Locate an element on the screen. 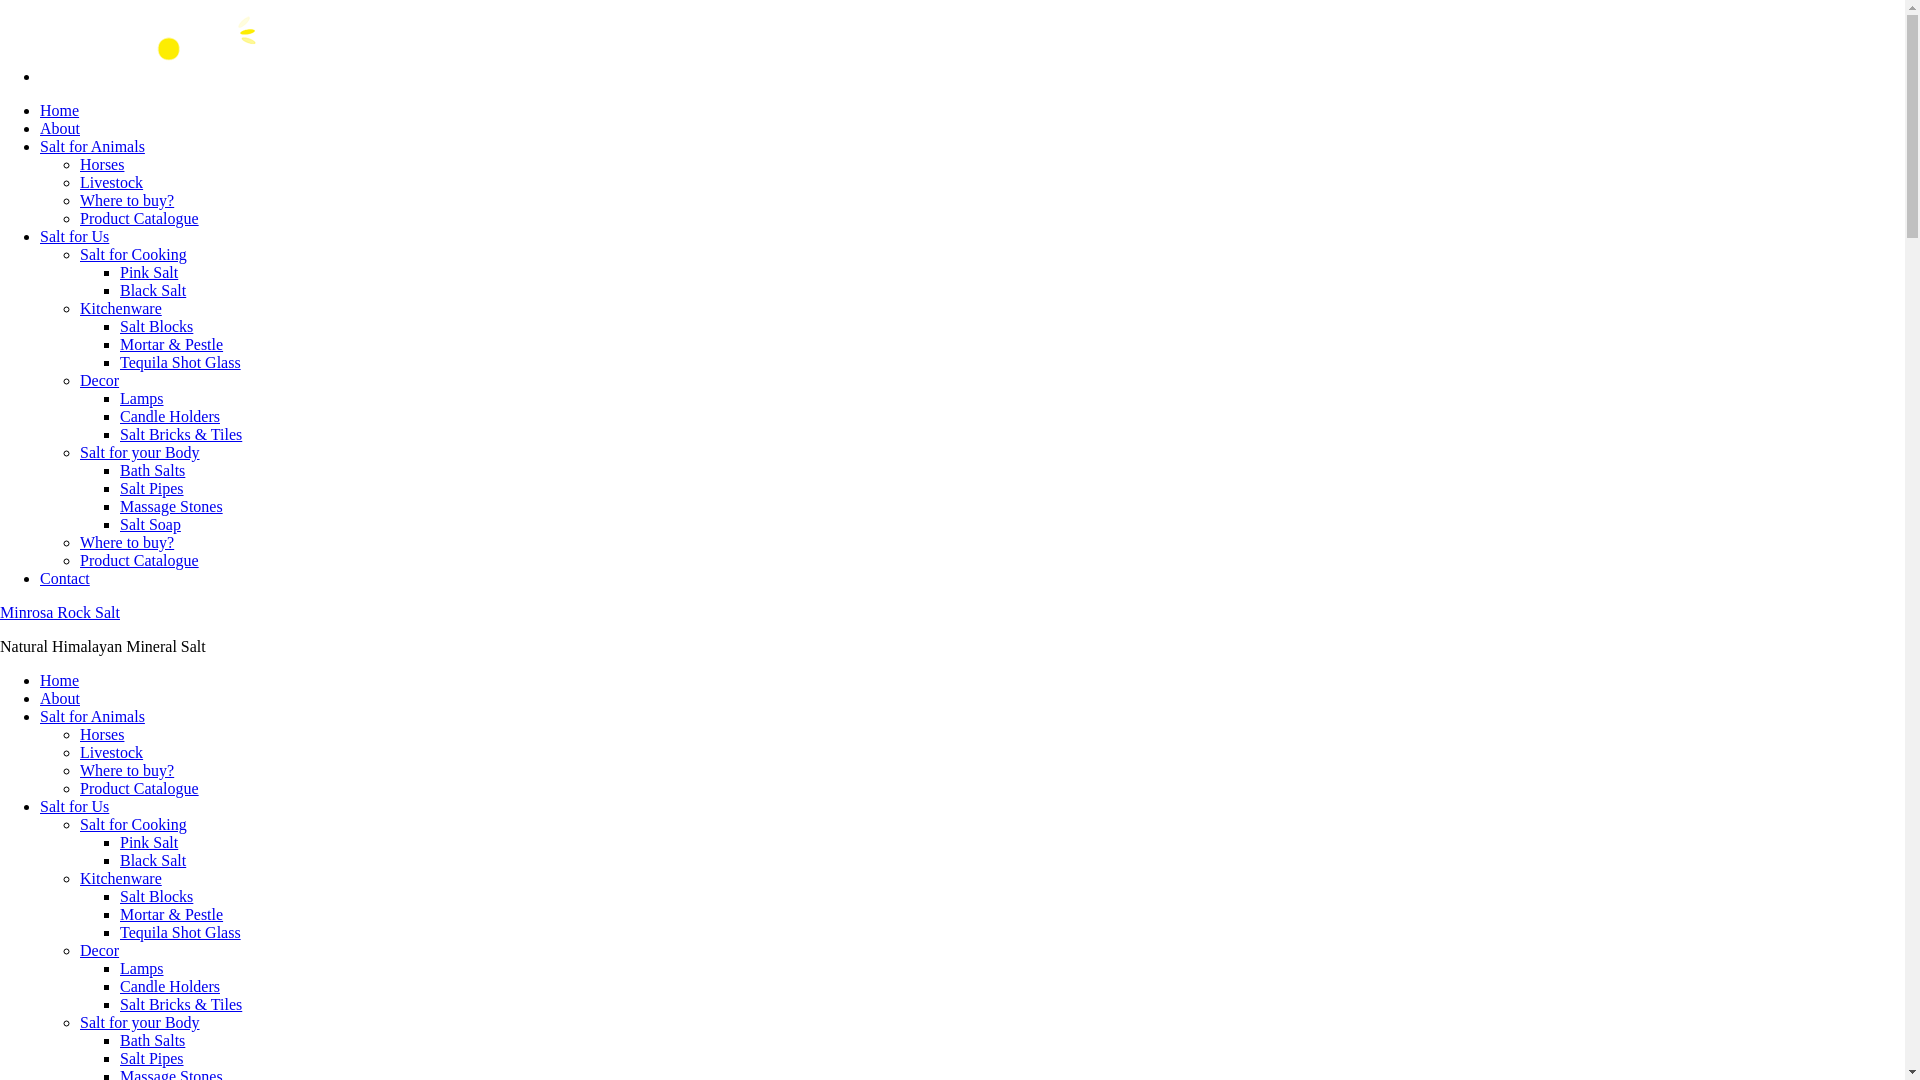 Image resolution: width=1920 pixels, height=1080 pixels. Contact is located at coordinates (65, 578).